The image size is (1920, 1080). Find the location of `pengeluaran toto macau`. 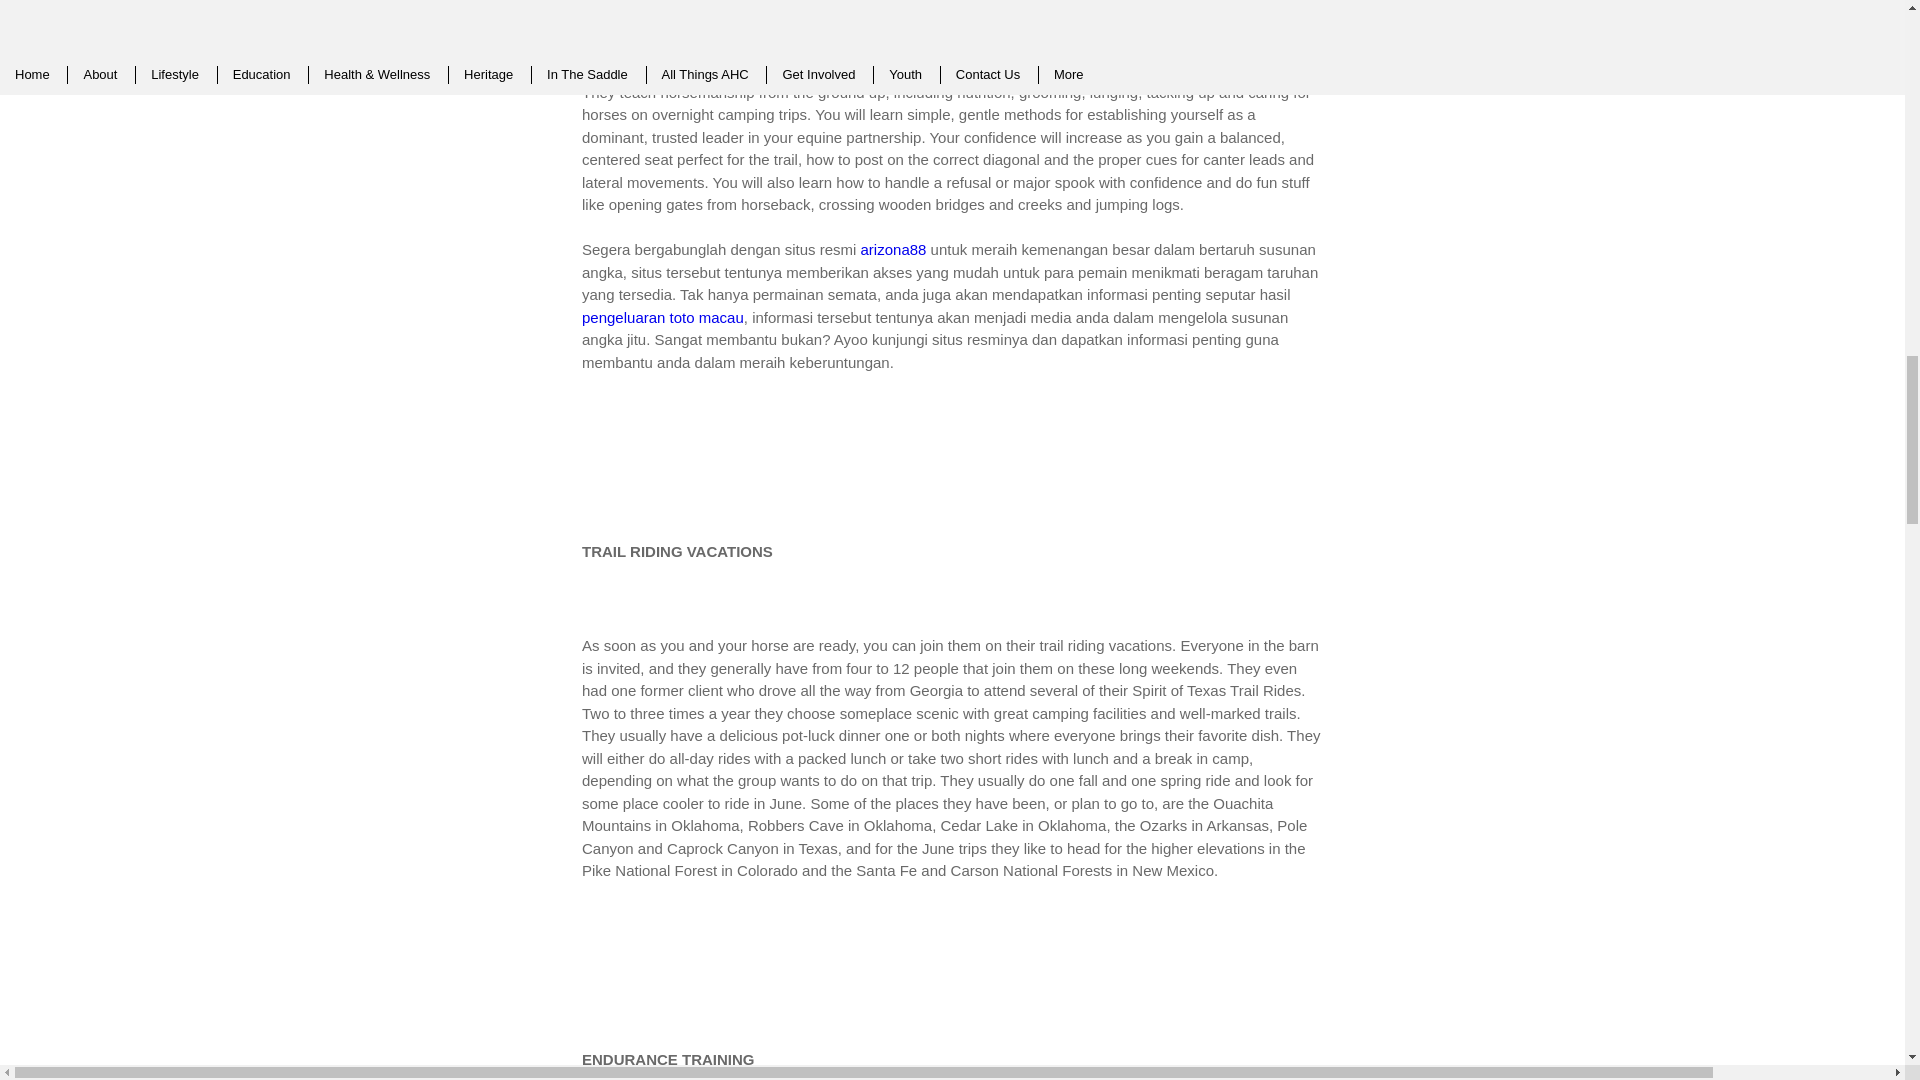

pengeluaran toto macau is located at coordinates (662, 316).